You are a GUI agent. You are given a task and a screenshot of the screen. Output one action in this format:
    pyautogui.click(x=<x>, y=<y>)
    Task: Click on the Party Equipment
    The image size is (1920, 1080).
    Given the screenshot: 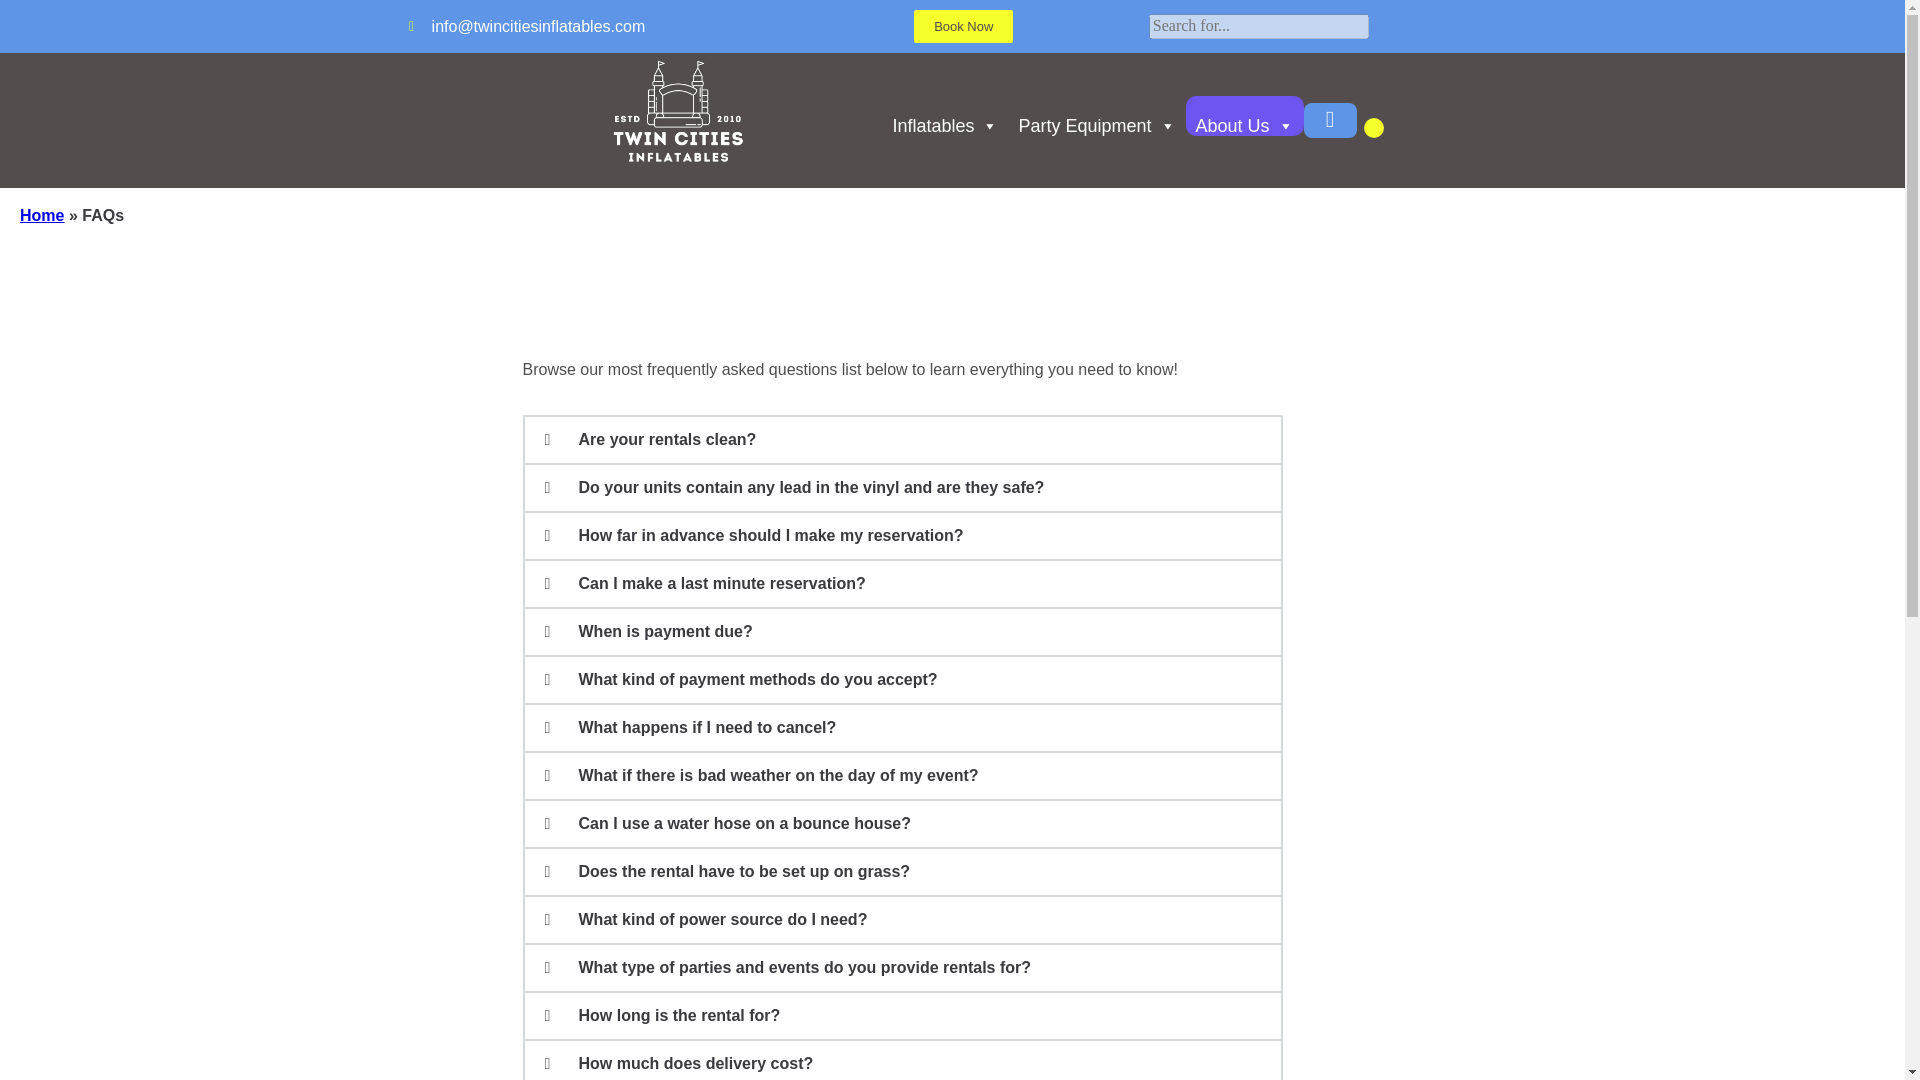 What is the action you would take?
    pyautogui.click(x=1096, y=116)
    